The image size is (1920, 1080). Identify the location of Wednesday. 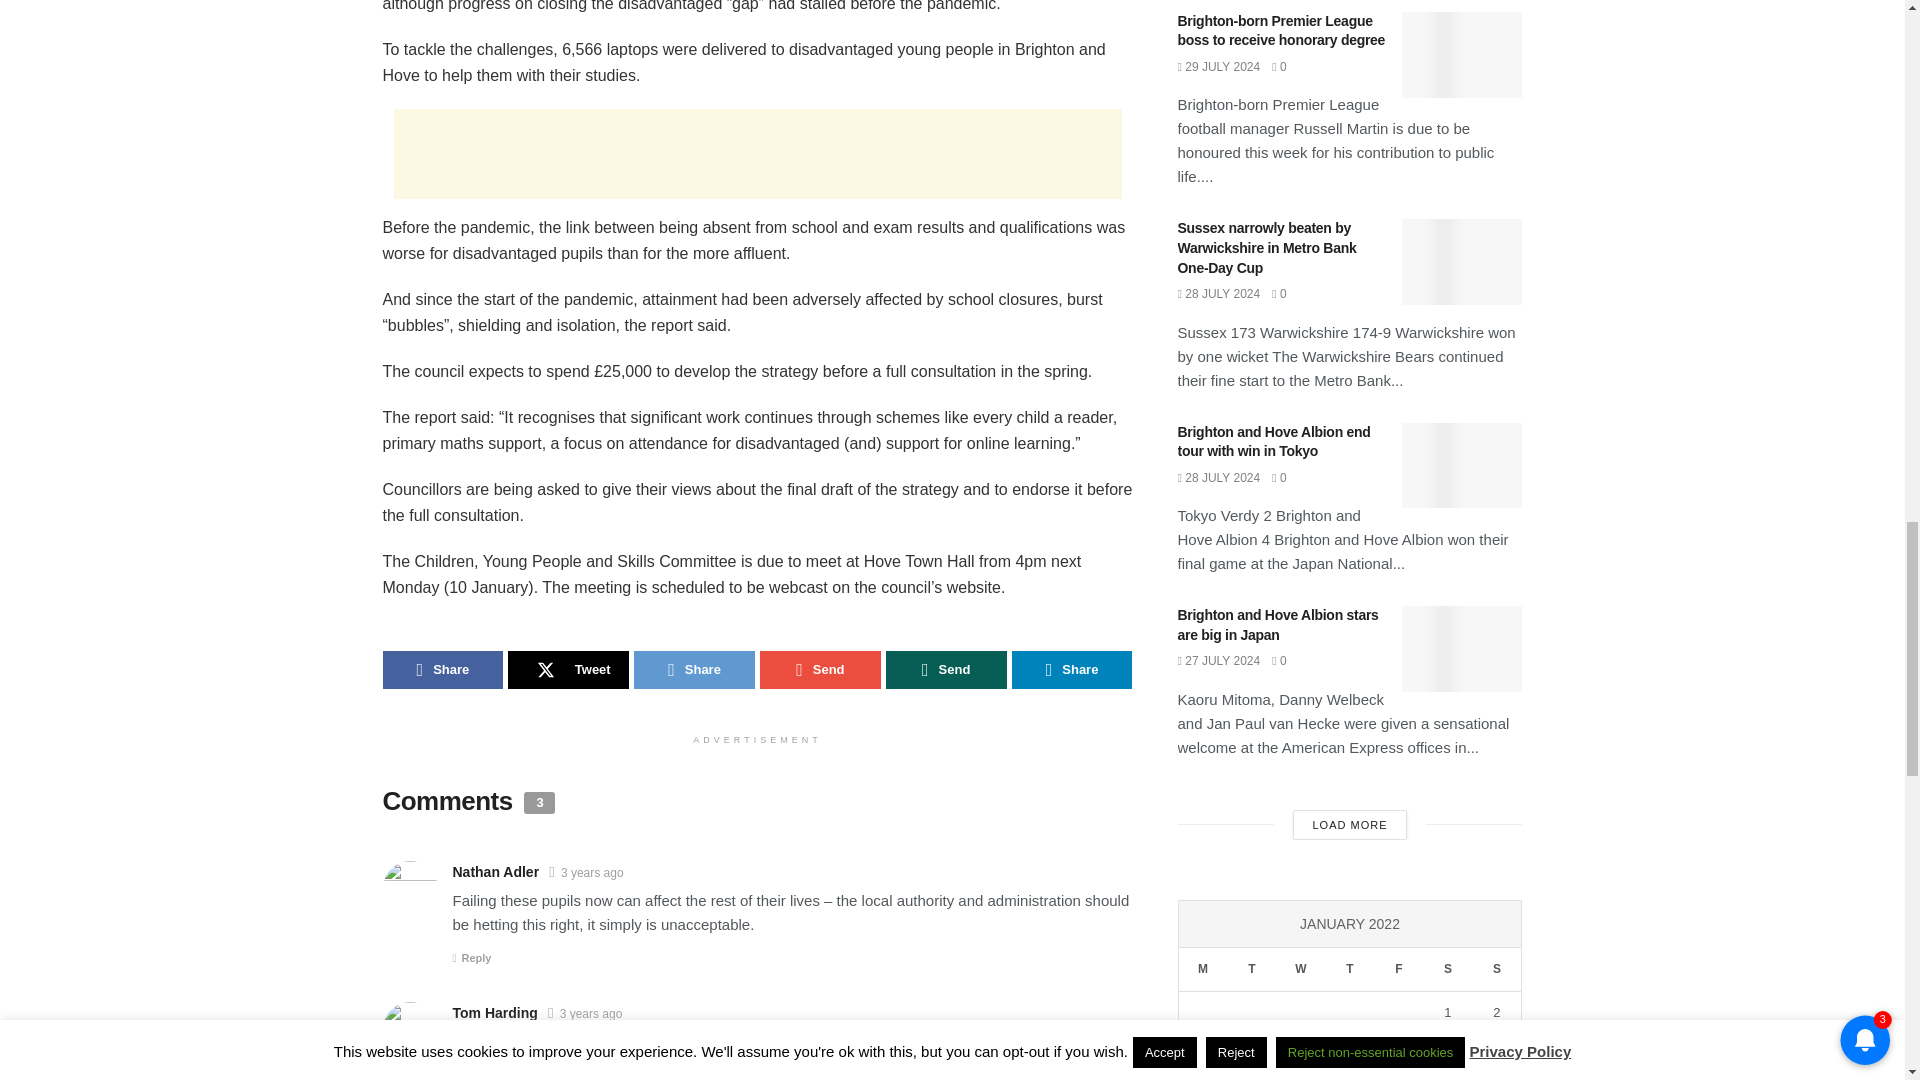
(1300, 970).